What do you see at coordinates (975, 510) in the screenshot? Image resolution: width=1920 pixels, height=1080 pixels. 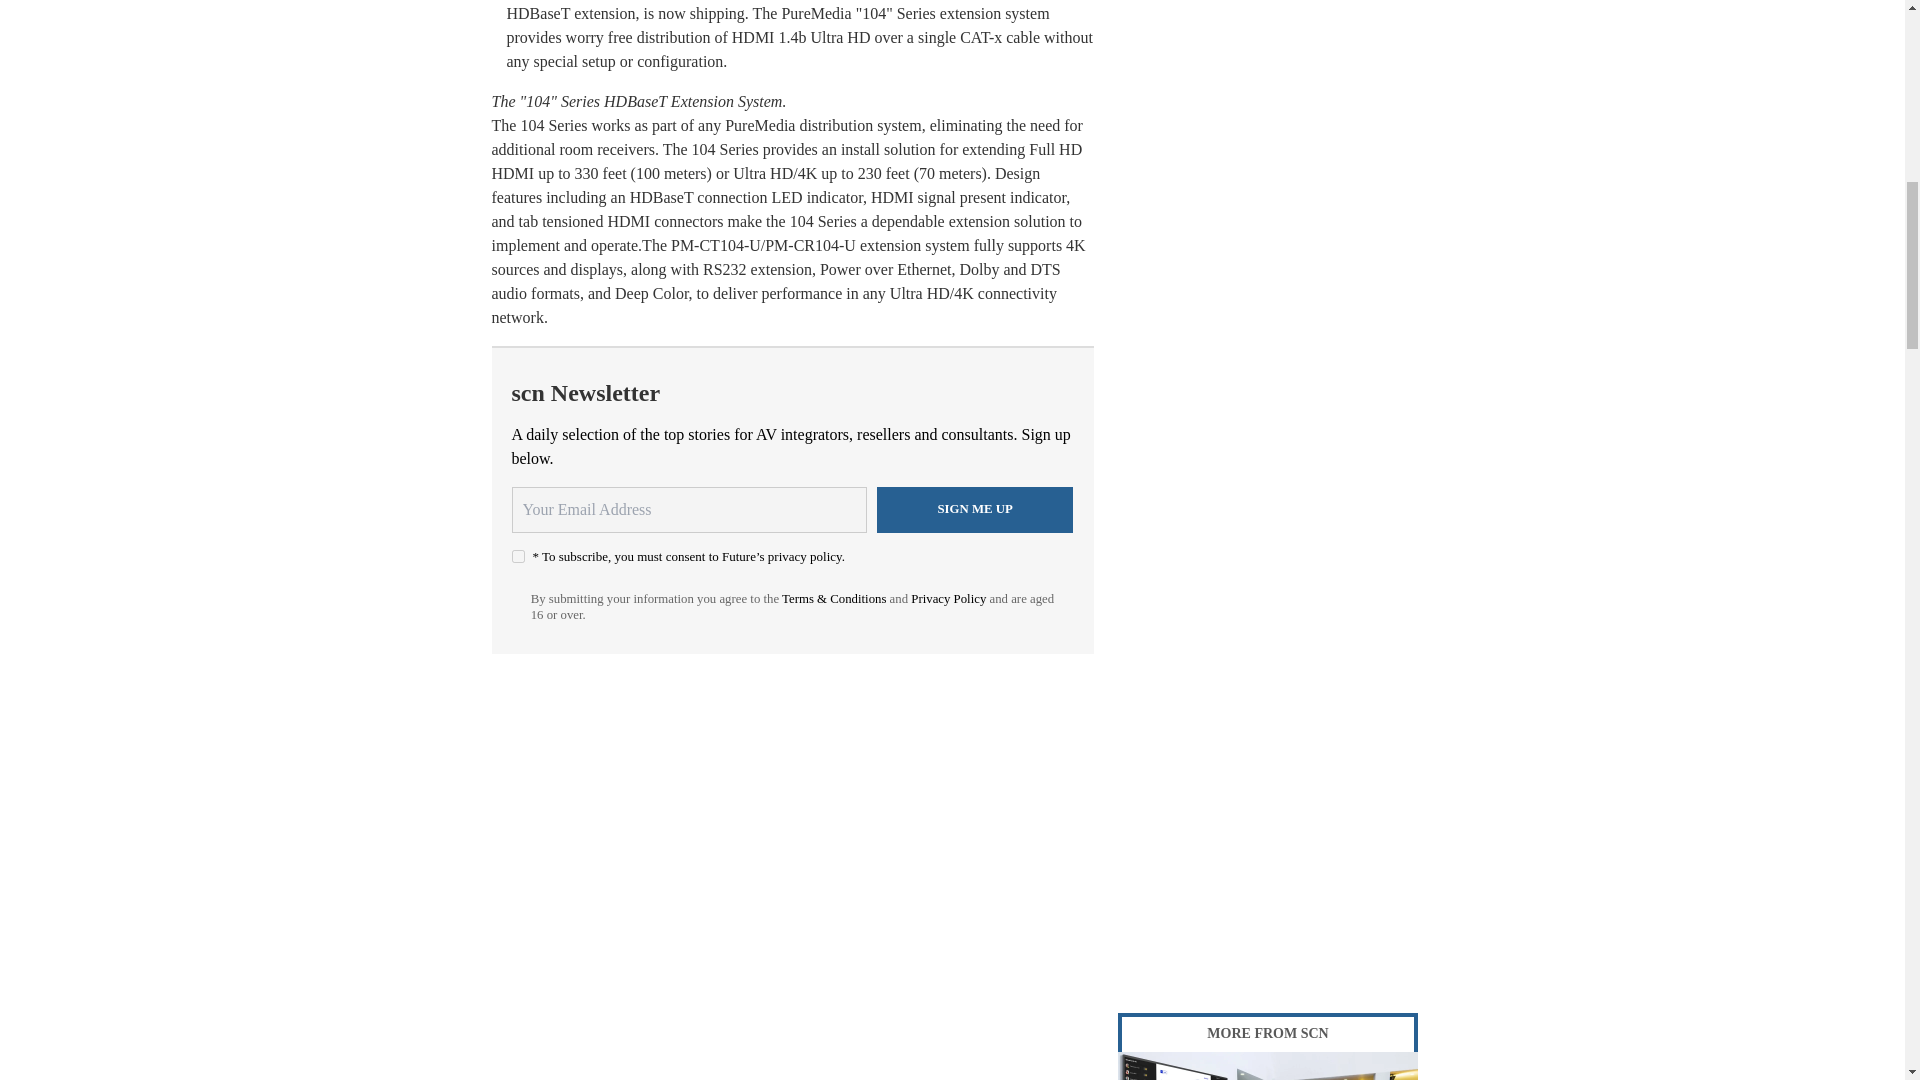 I see `Sign me up` at bounding box center [975, 510].